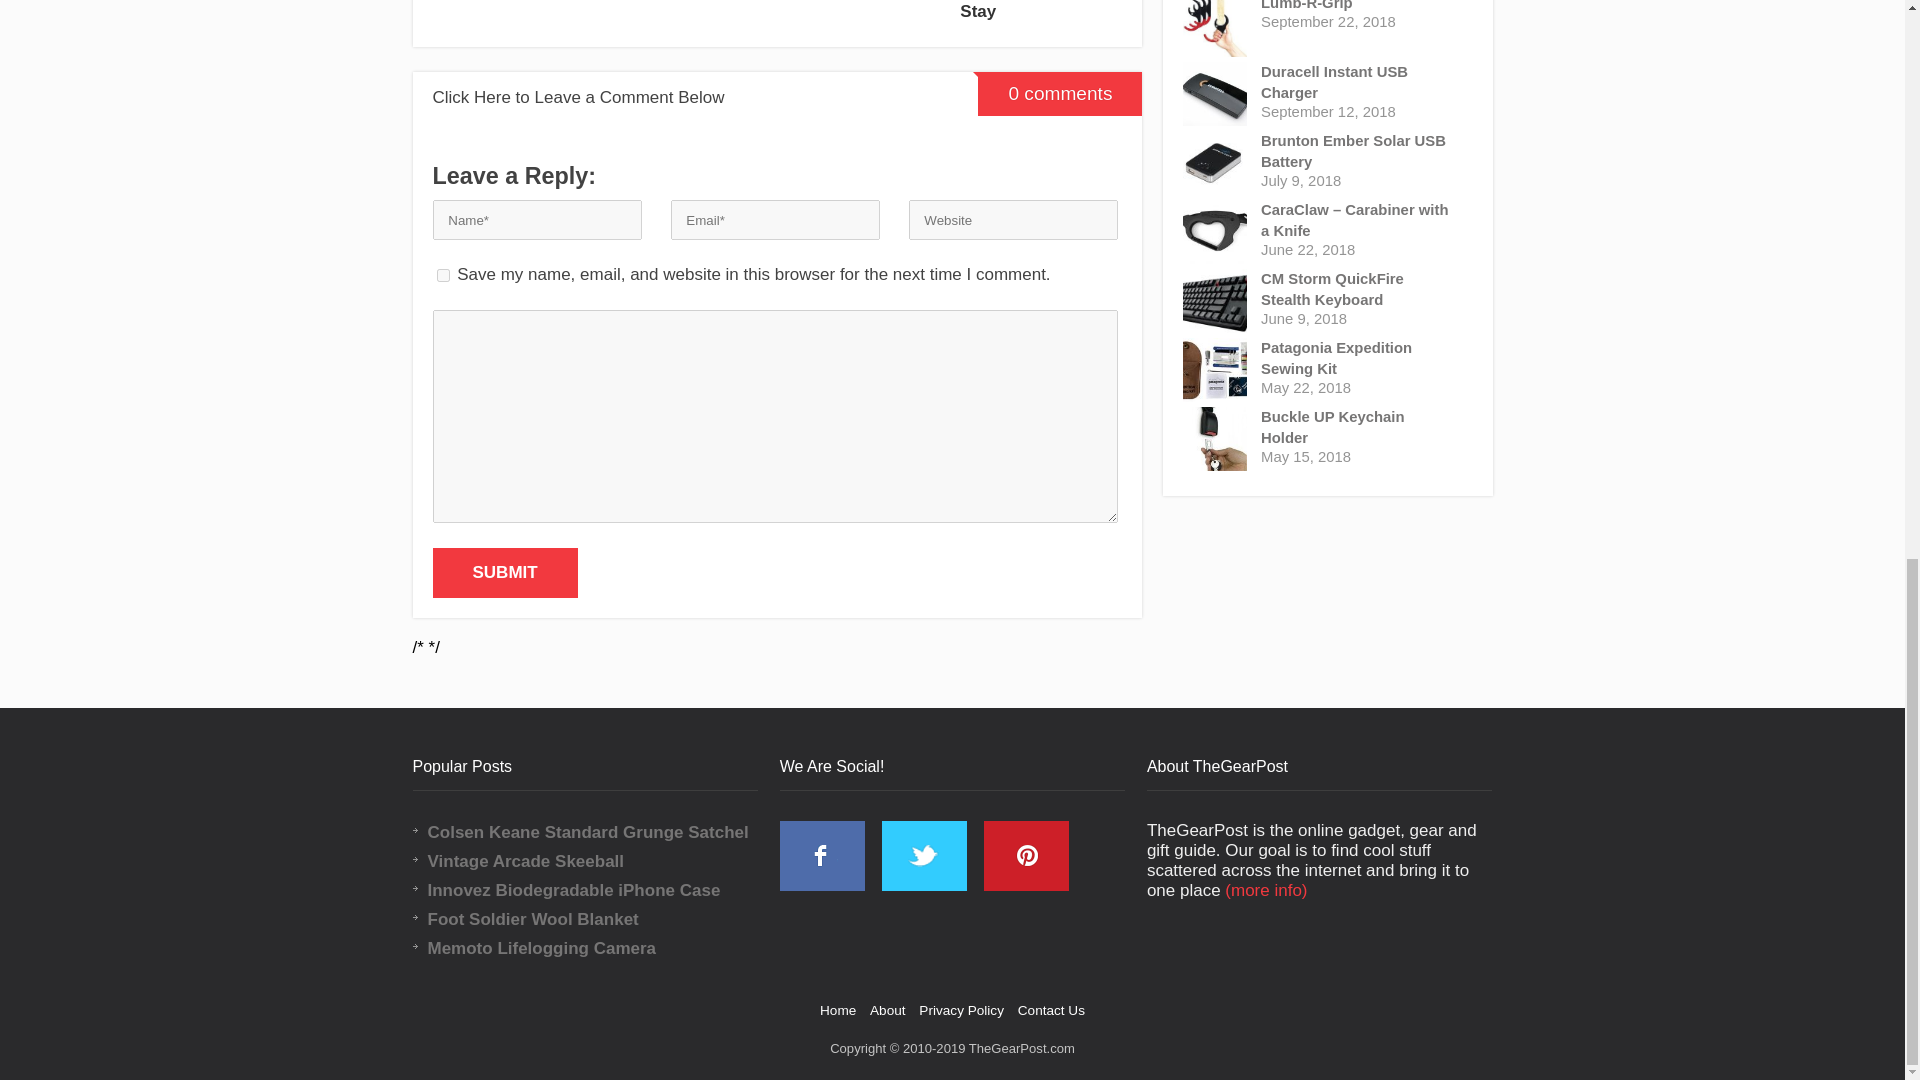  What do you see at coordinates (1040, 14) in the screenshot?
I see `Exuvius Titanium Multi Tool Collar Stay` at bounding box center [1040, 14].